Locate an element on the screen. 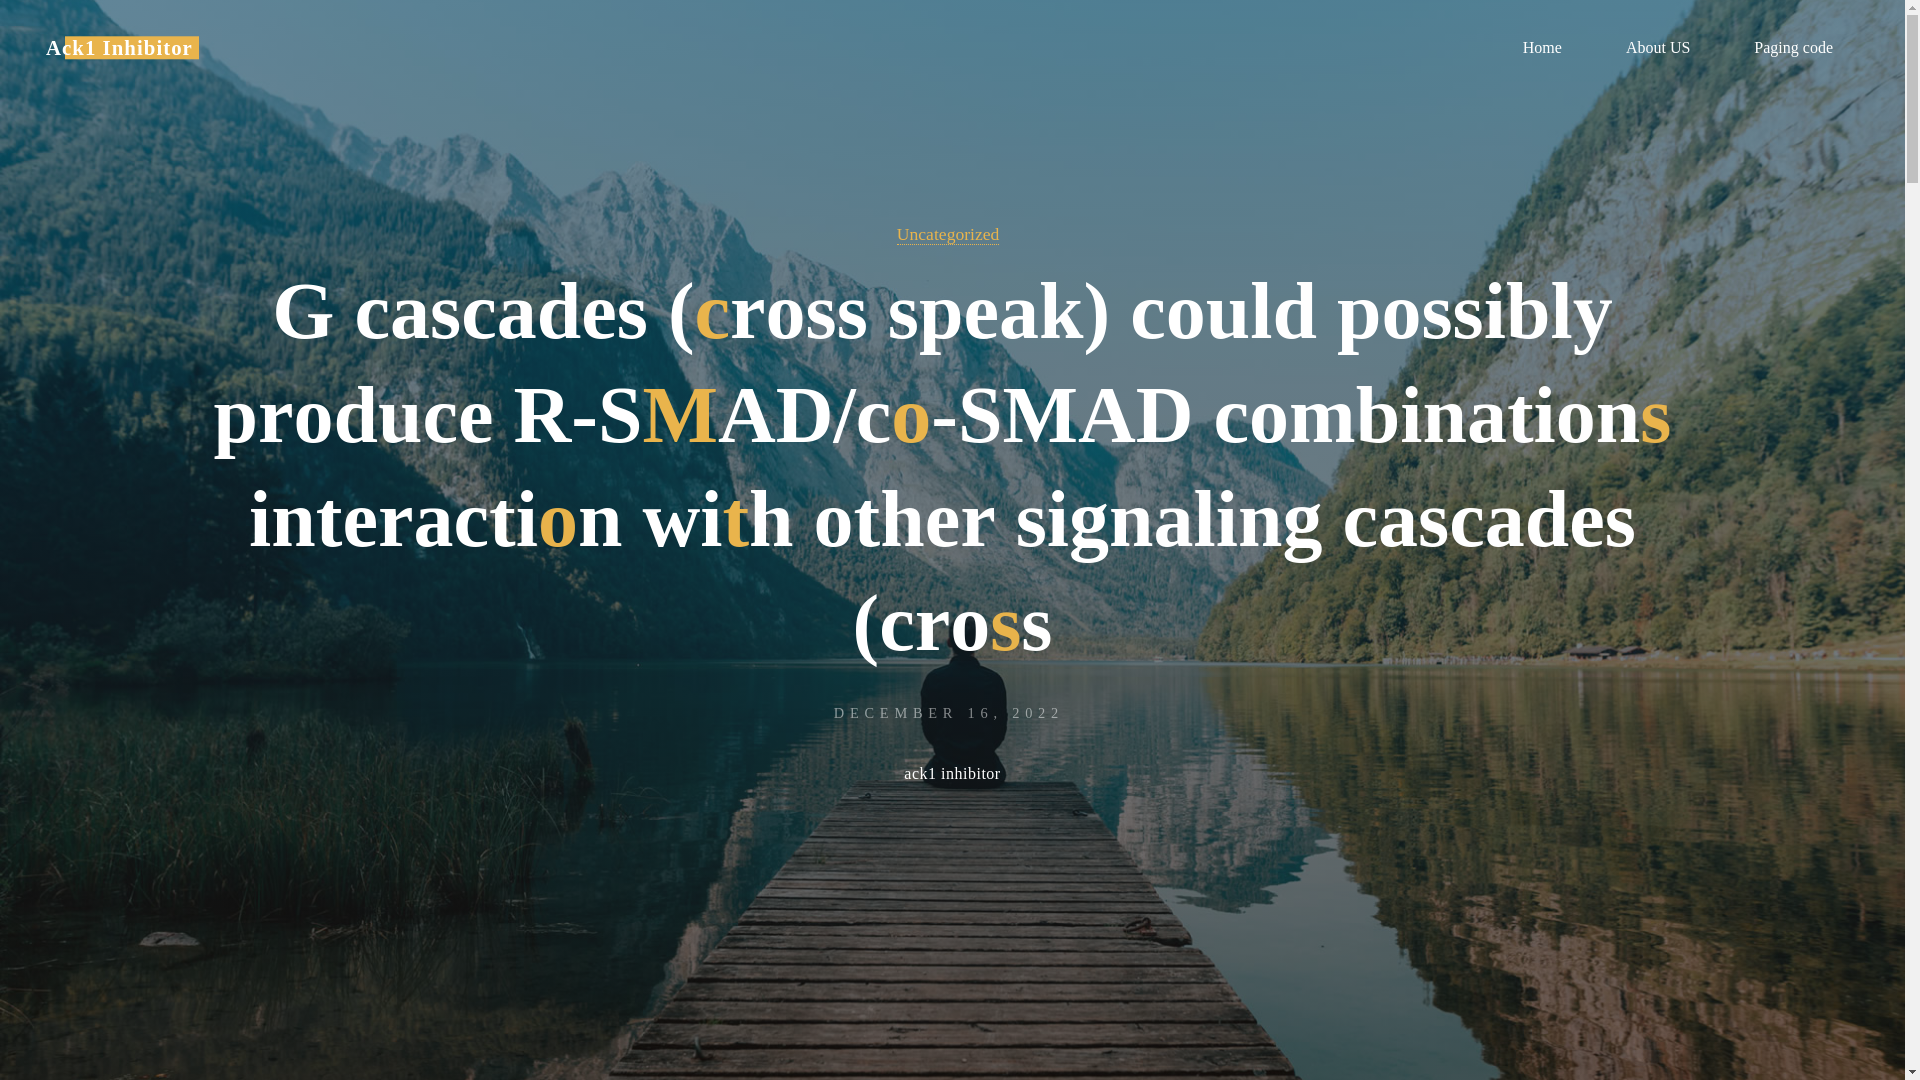 This screenshot has width=1920, height=1080. Ack1 Inhibitor is located at coordinates (120, 47).